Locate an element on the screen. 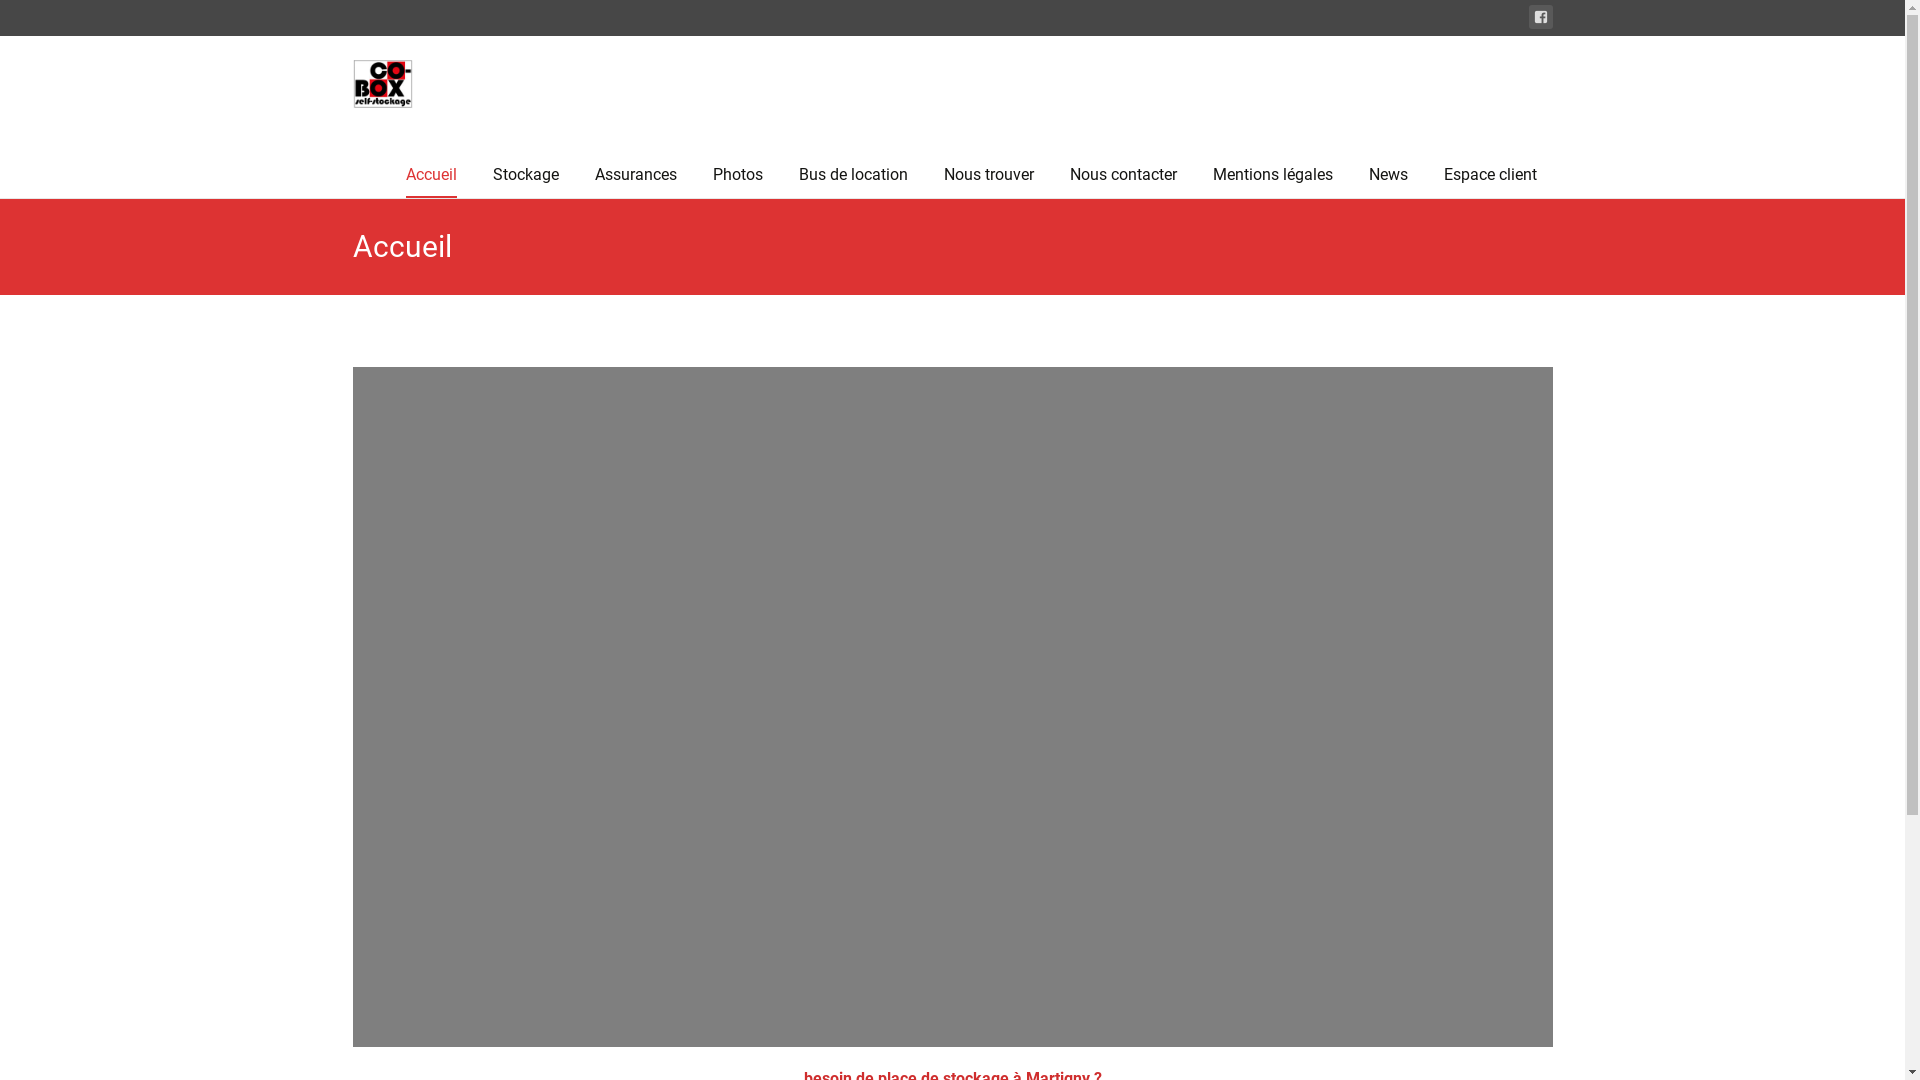 This screenshot has width=1920, height=1080. facebook is located at coordinates (1540, 17).